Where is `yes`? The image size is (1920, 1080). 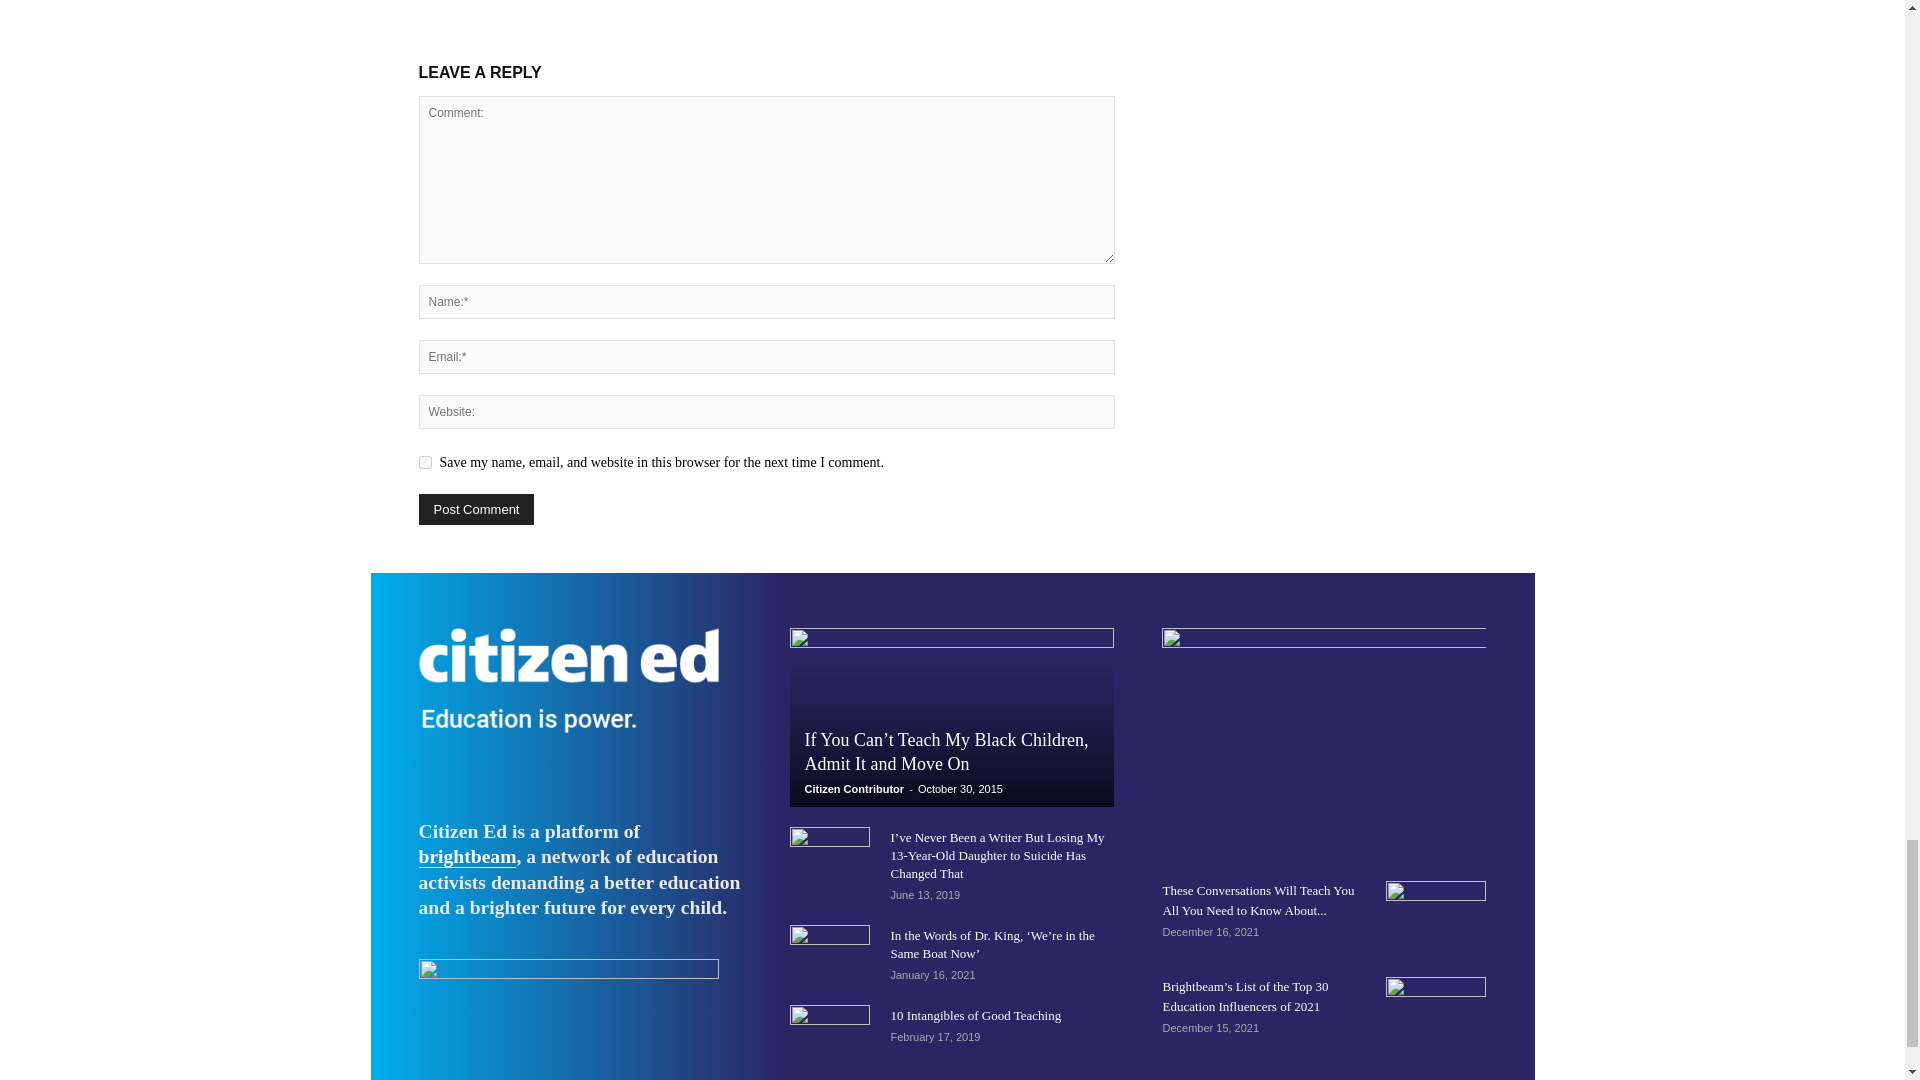
yes is located at coordinates (424, 462).